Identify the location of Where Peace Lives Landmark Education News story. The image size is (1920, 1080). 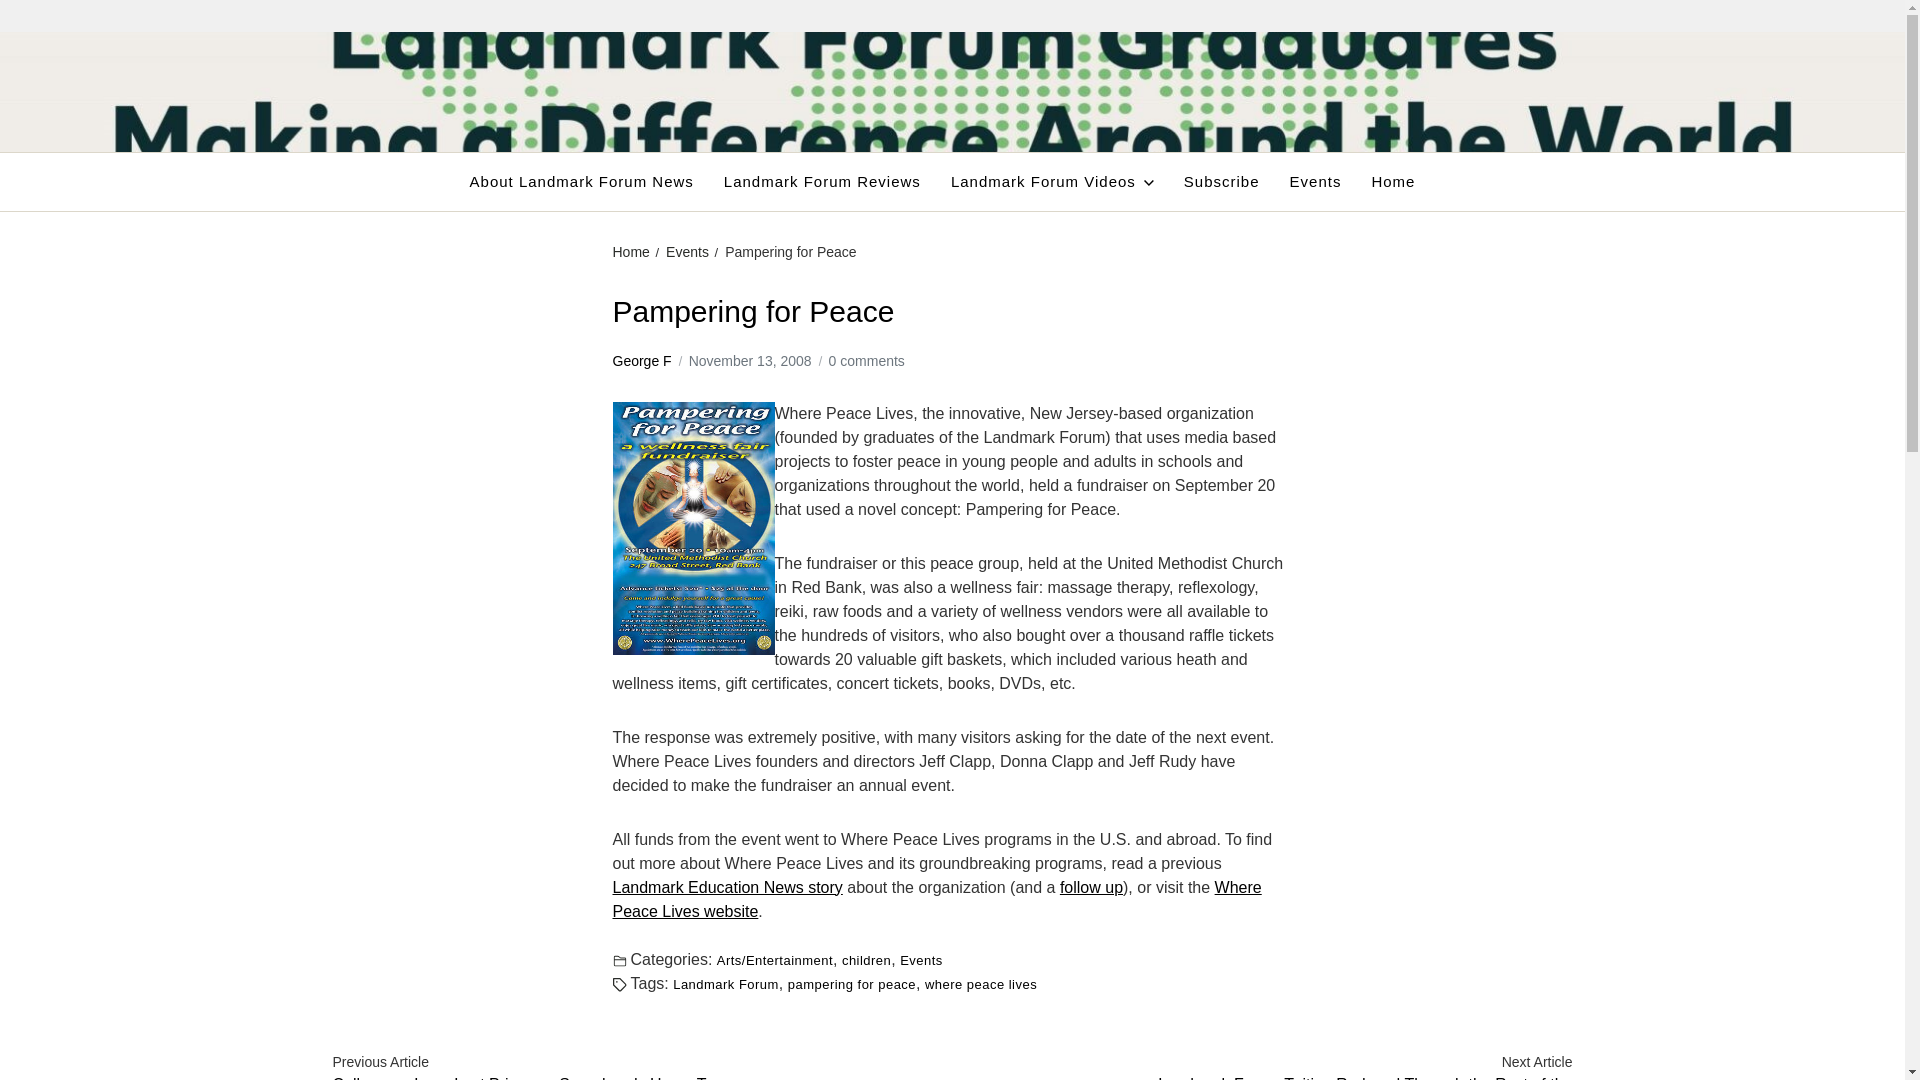
(727, 886).